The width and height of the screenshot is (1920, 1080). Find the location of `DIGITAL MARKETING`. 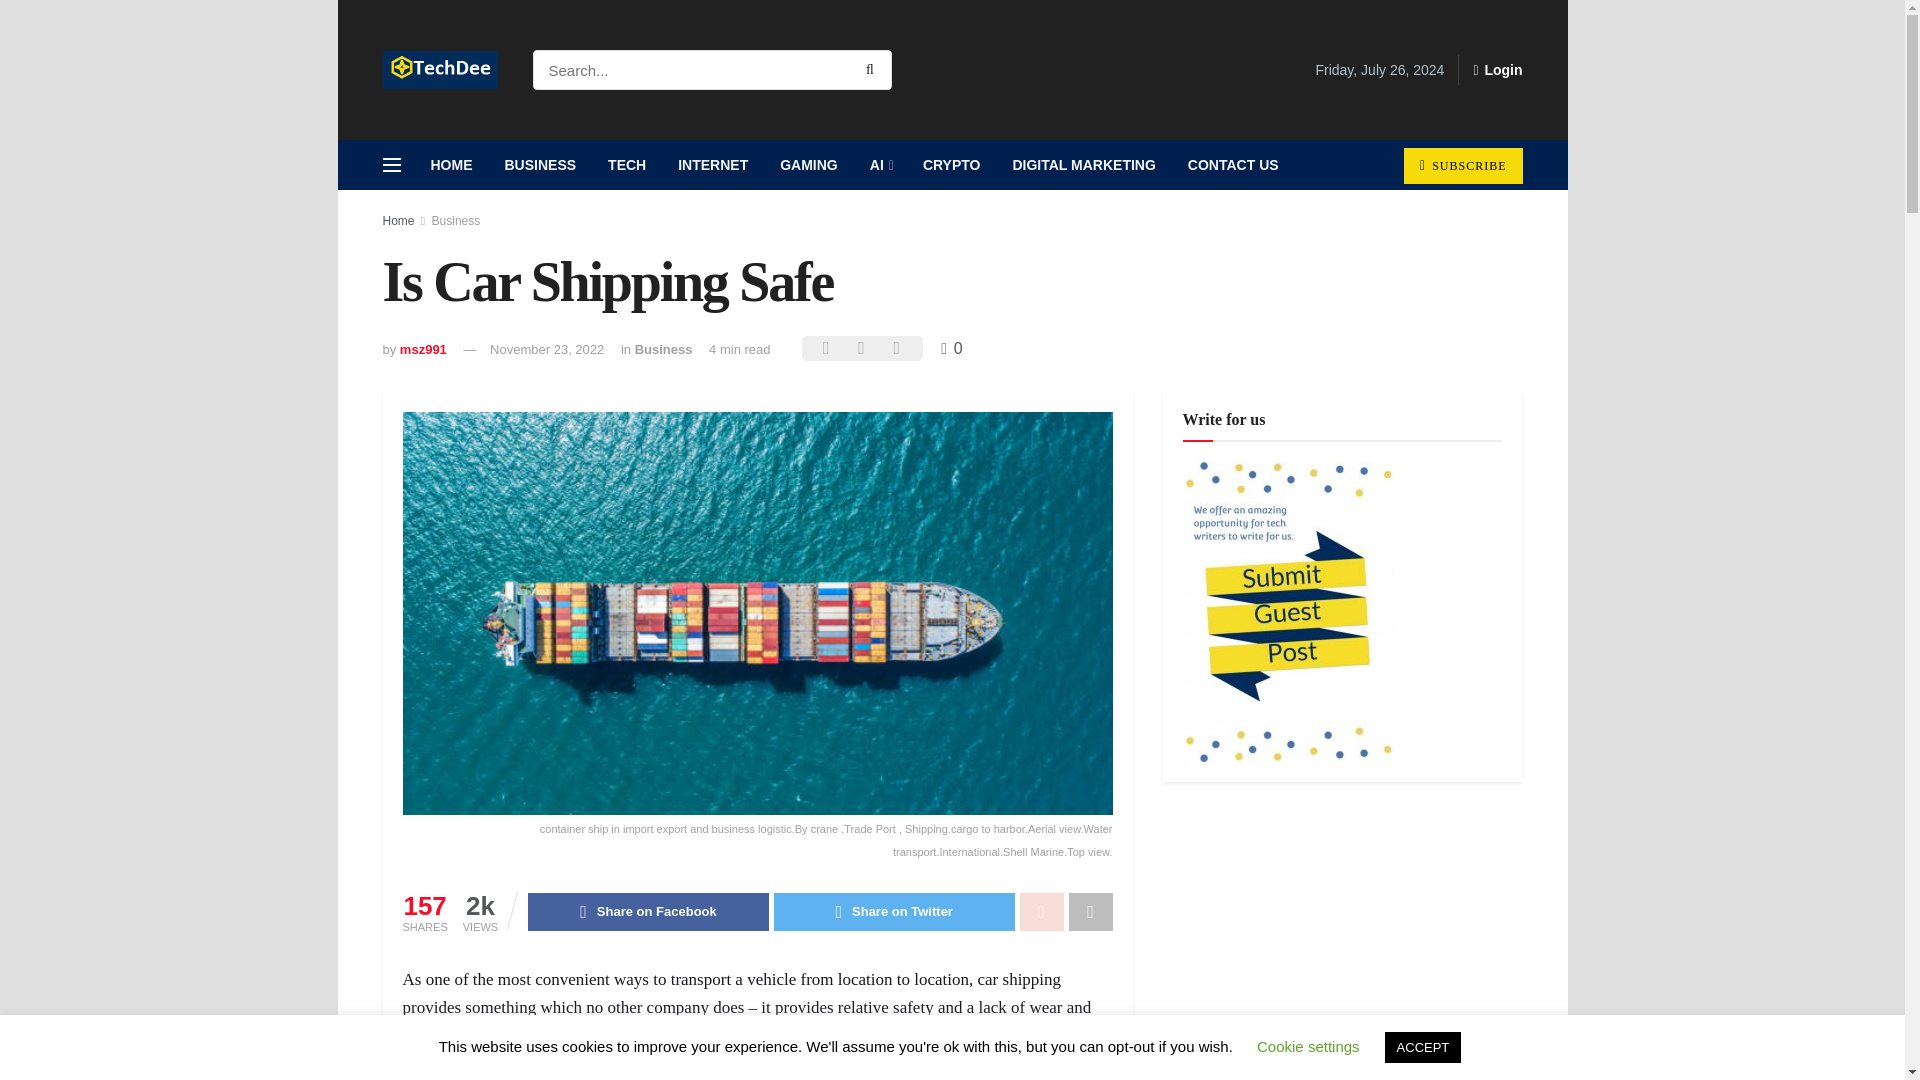

DIGITAL MARKETING is located at coordinates (1084, 165).